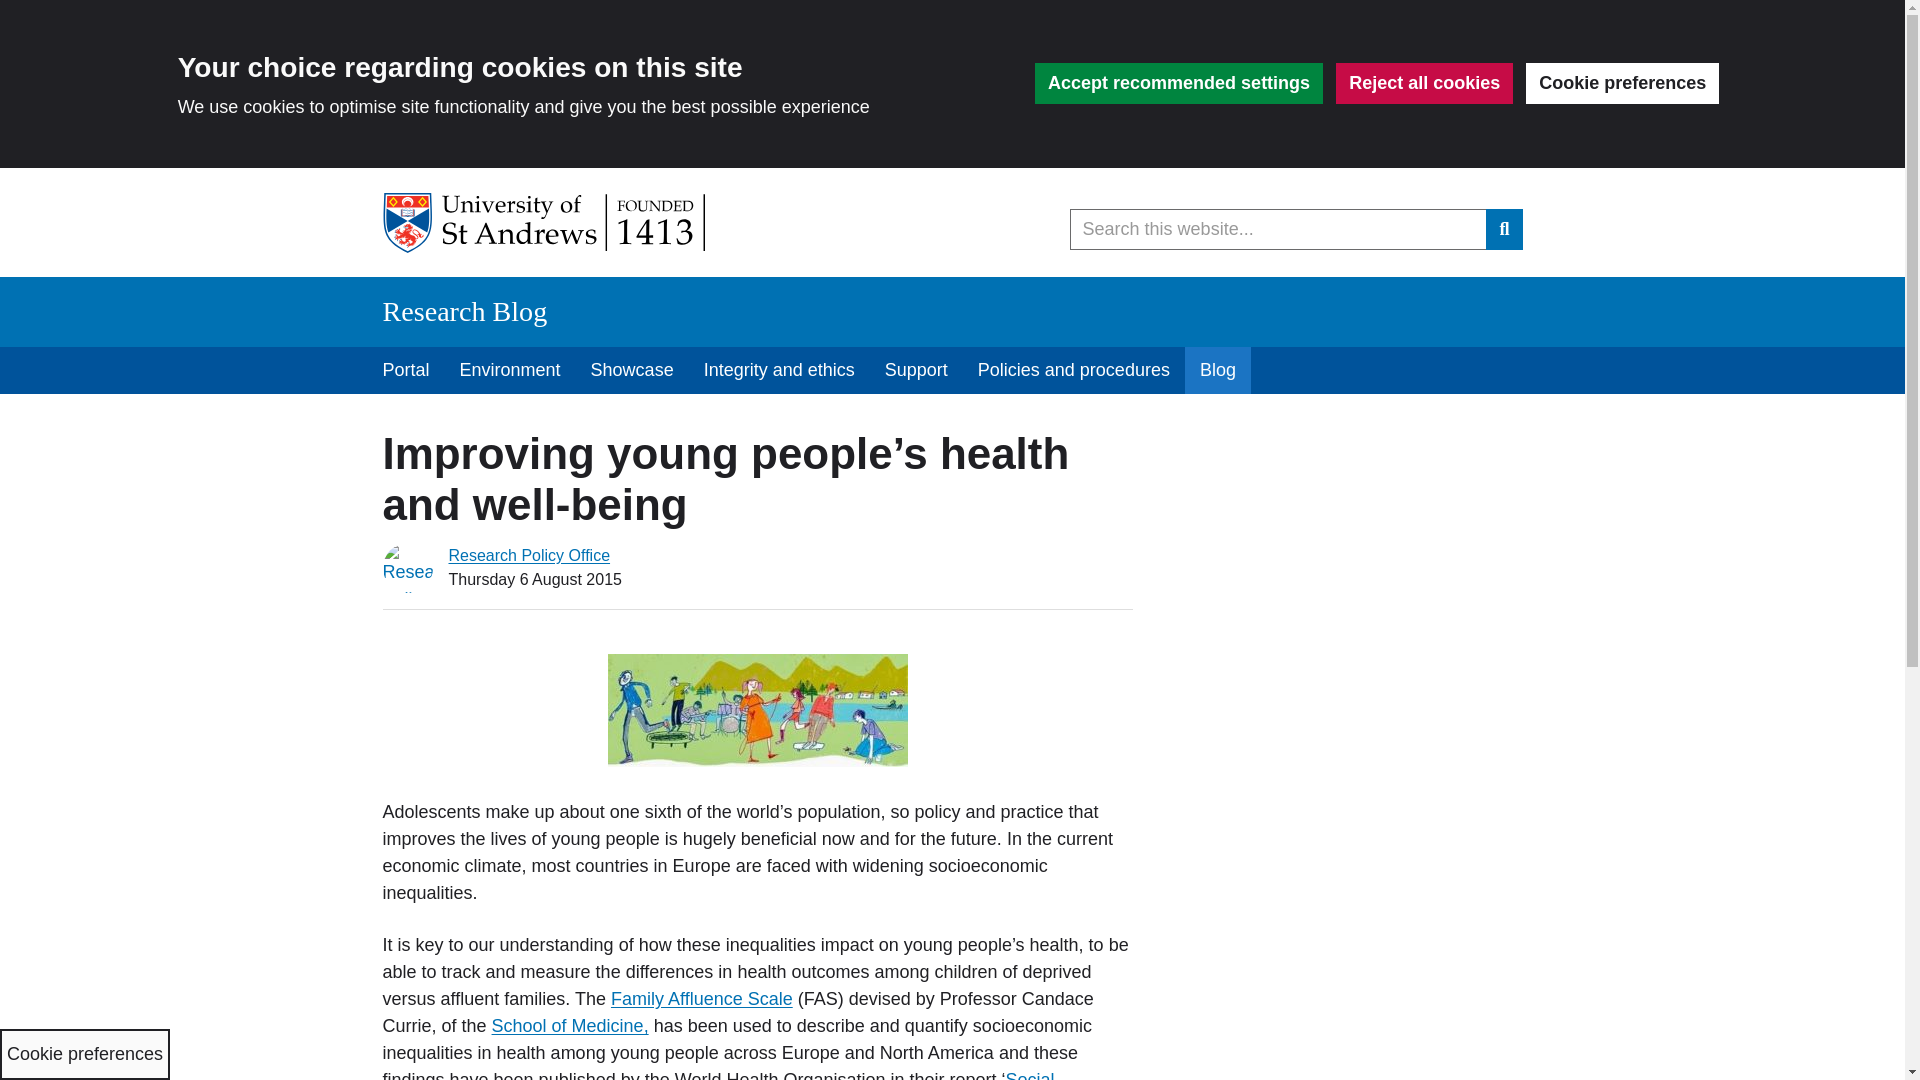  Describe the element at coordinates (916, 370) in the screenshot. I see `Support` at that location.